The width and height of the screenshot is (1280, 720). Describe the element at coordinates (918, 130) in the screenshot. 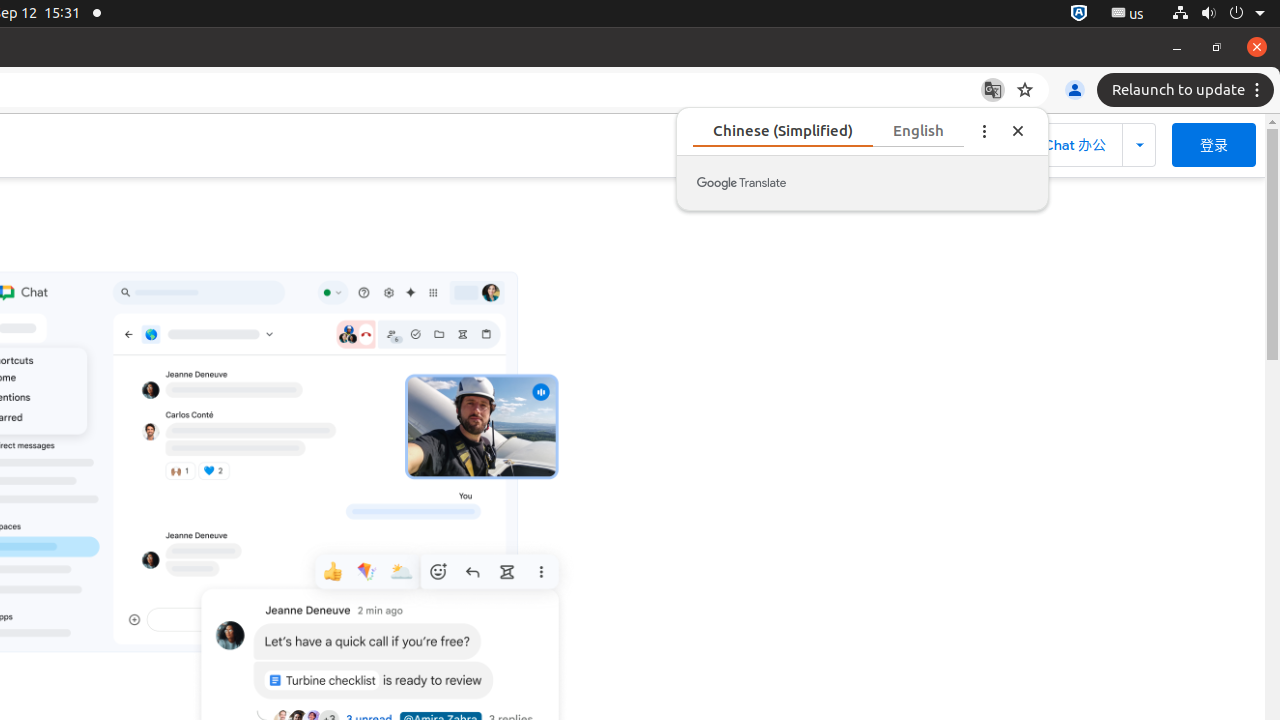

I see `English` at that location.